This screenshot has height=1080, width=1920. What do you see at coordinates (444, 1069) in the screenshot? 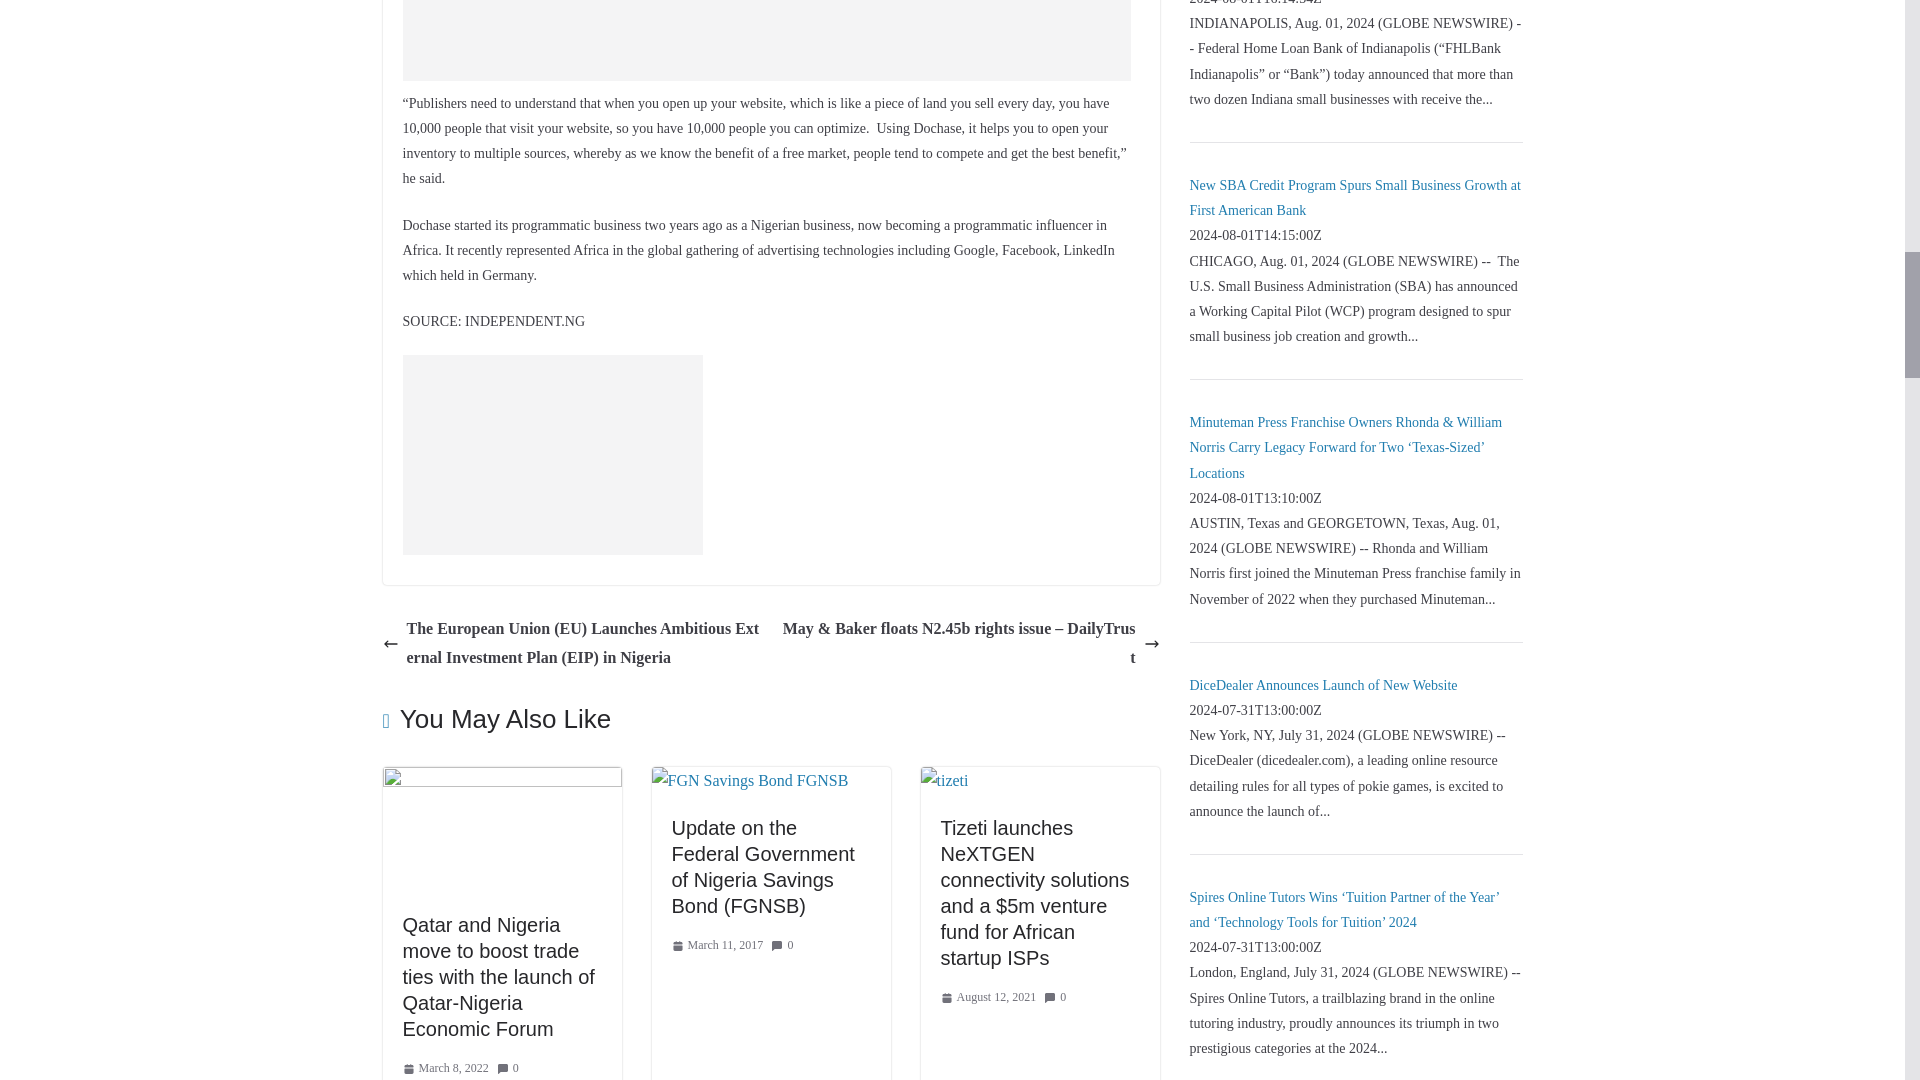
I see `8:32 pm` at bounding box center [444, 1069].